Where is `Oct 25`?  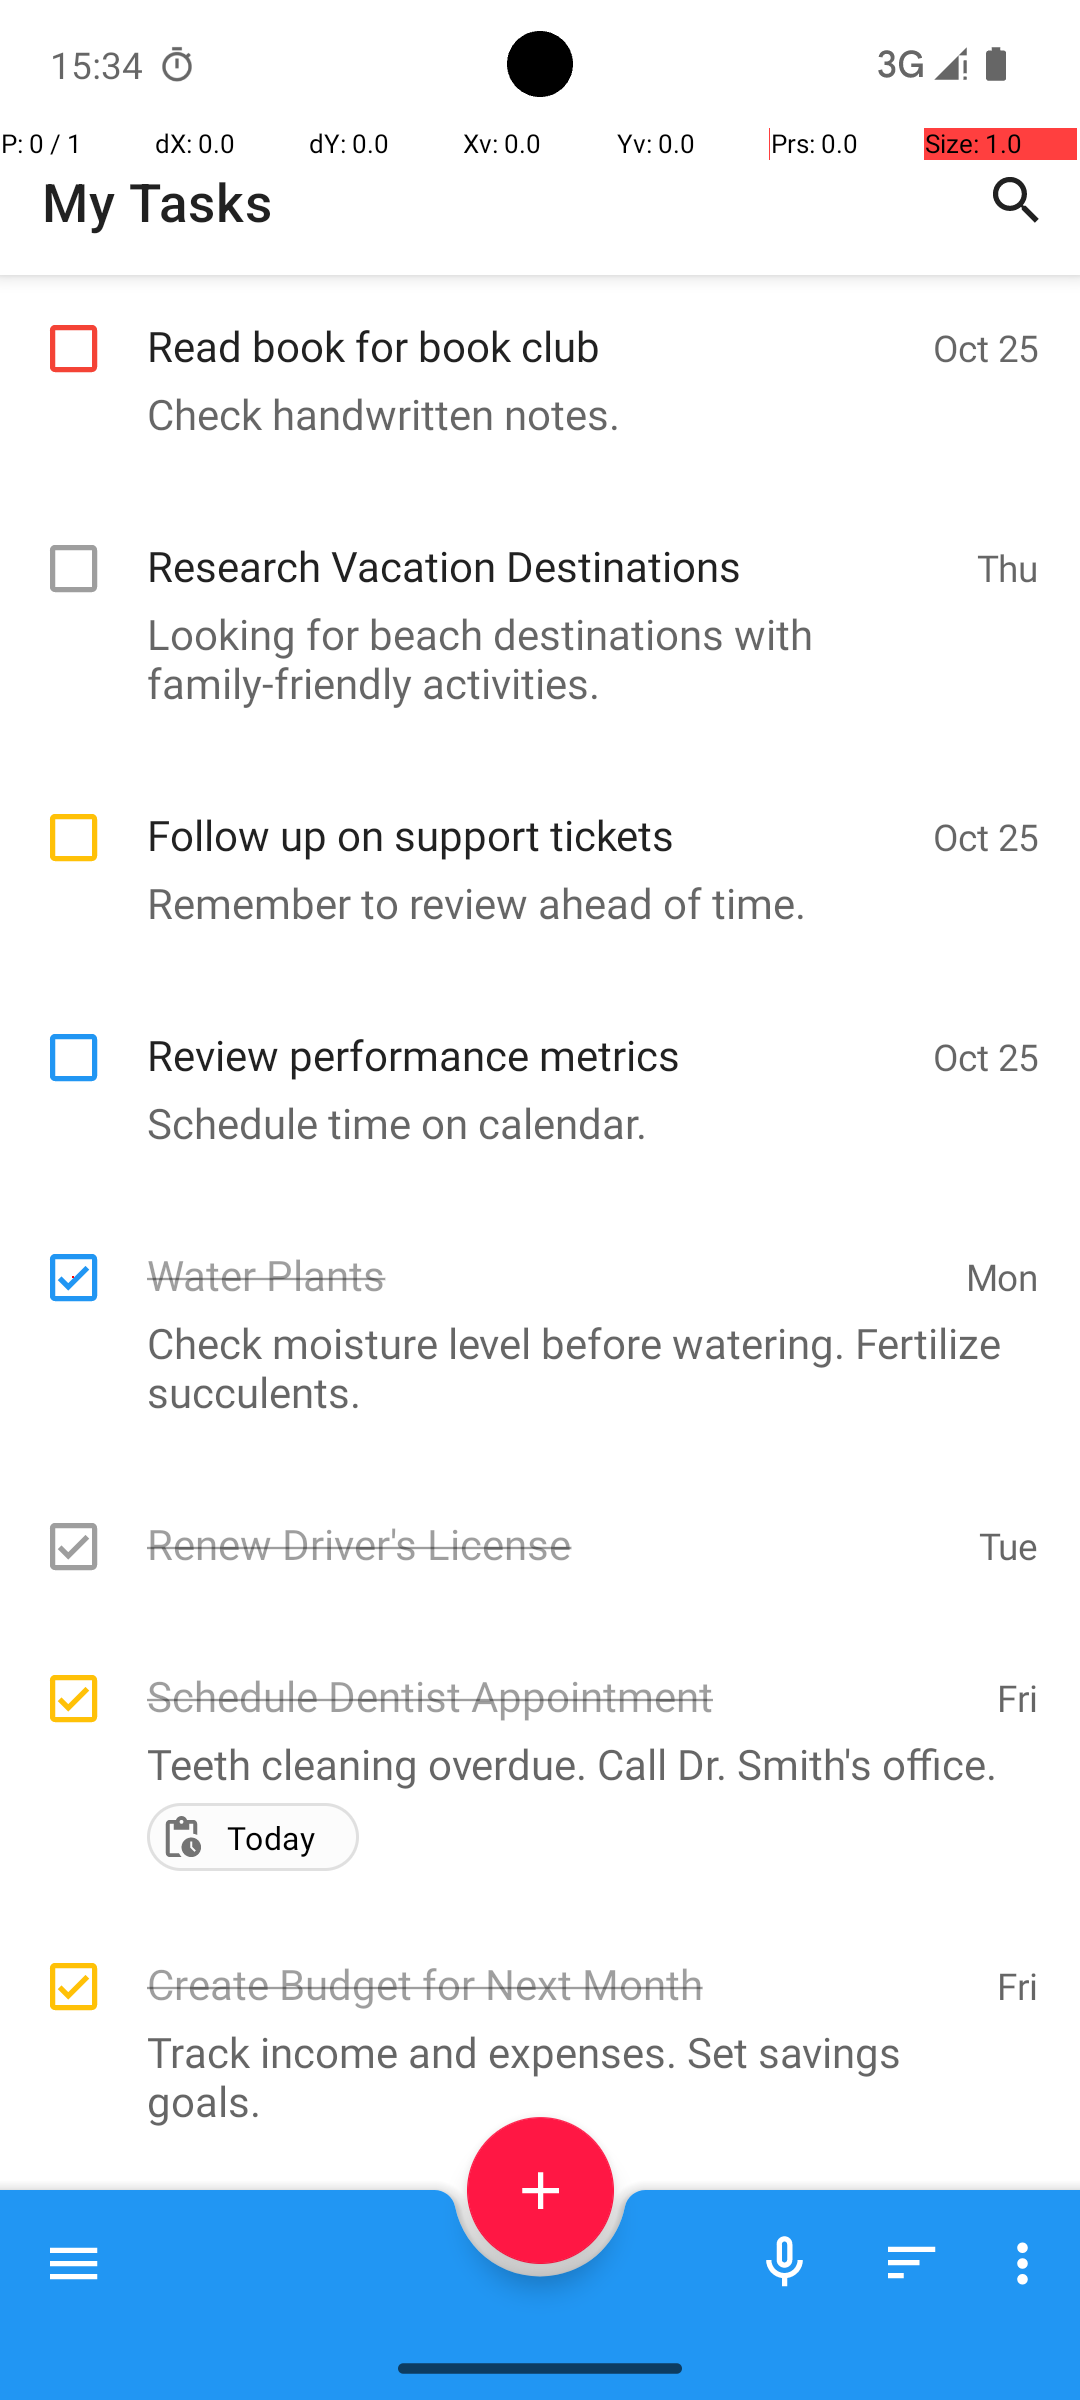
Oct 25 is located at coordinates (986, 347).